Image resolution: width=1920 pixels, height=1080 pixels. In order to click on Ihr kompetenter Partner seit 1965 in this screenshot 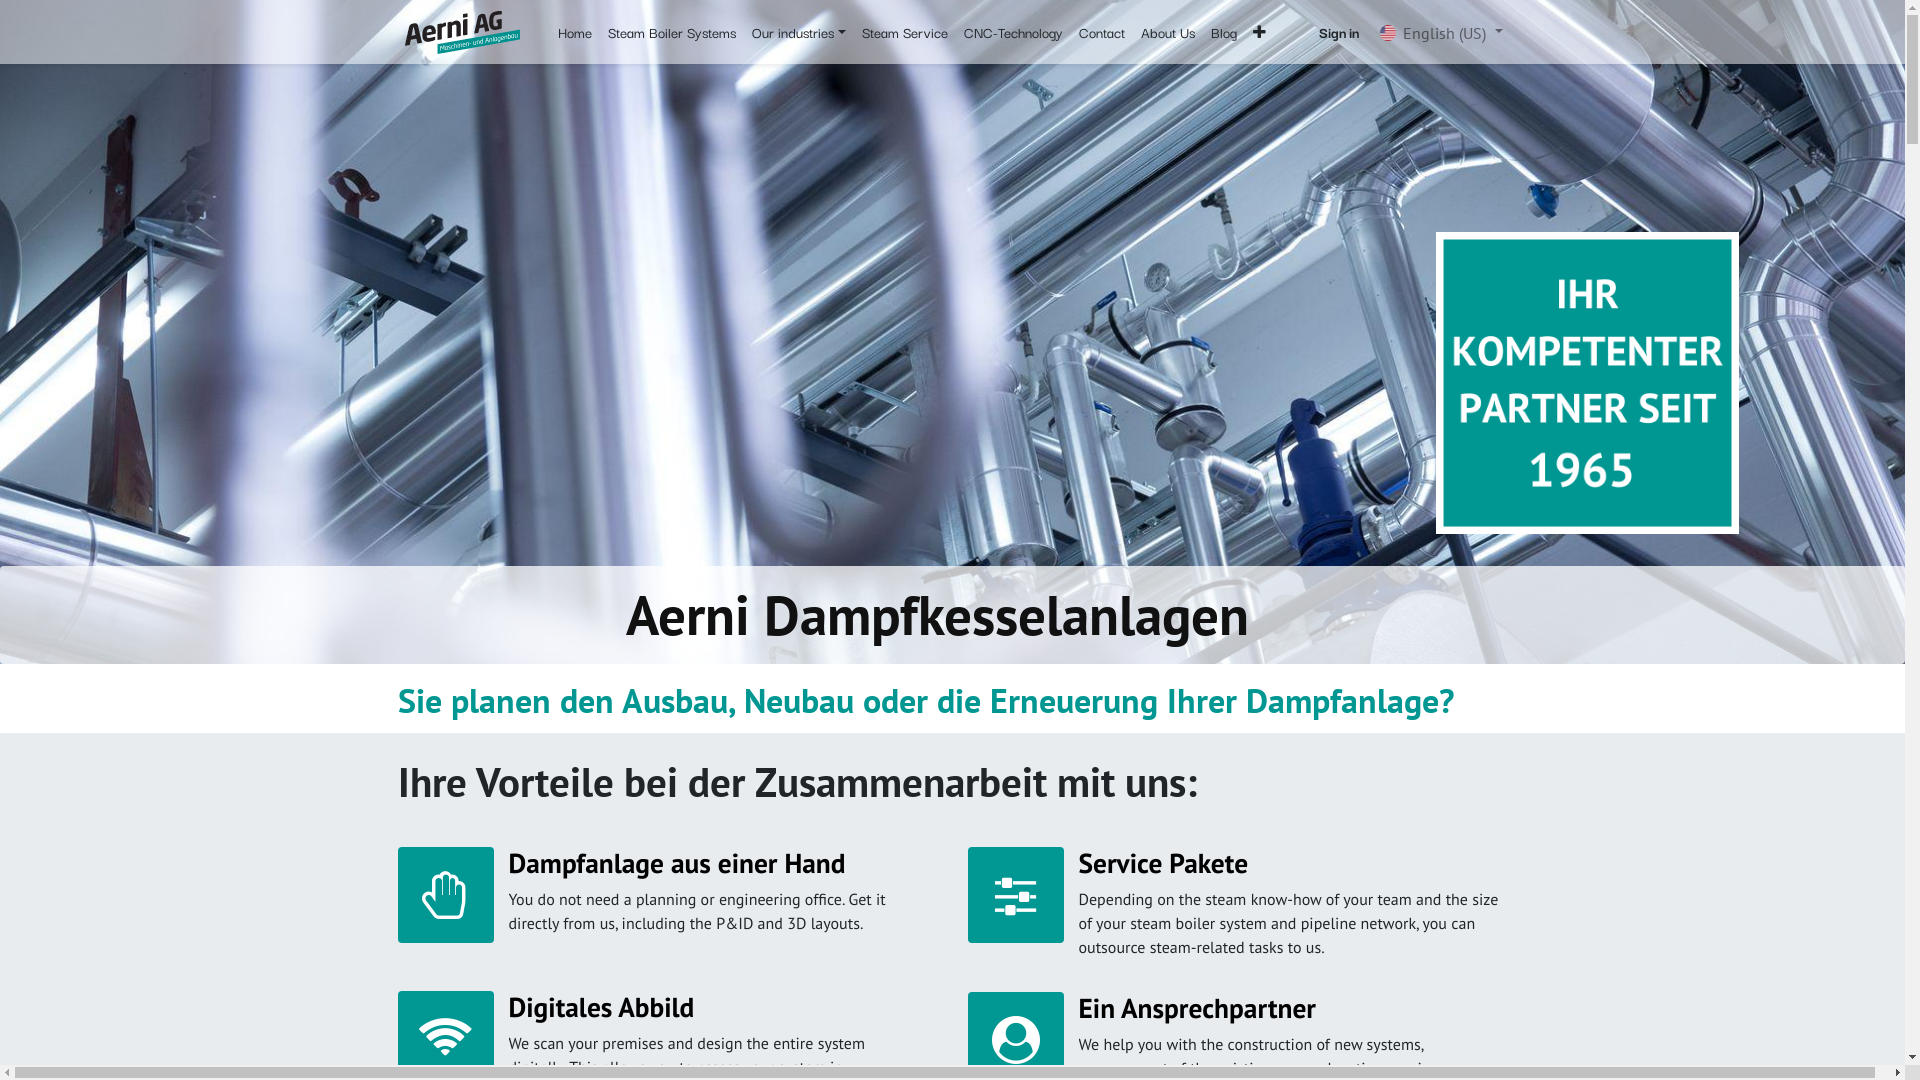, I will do `click(1587, 383)`.